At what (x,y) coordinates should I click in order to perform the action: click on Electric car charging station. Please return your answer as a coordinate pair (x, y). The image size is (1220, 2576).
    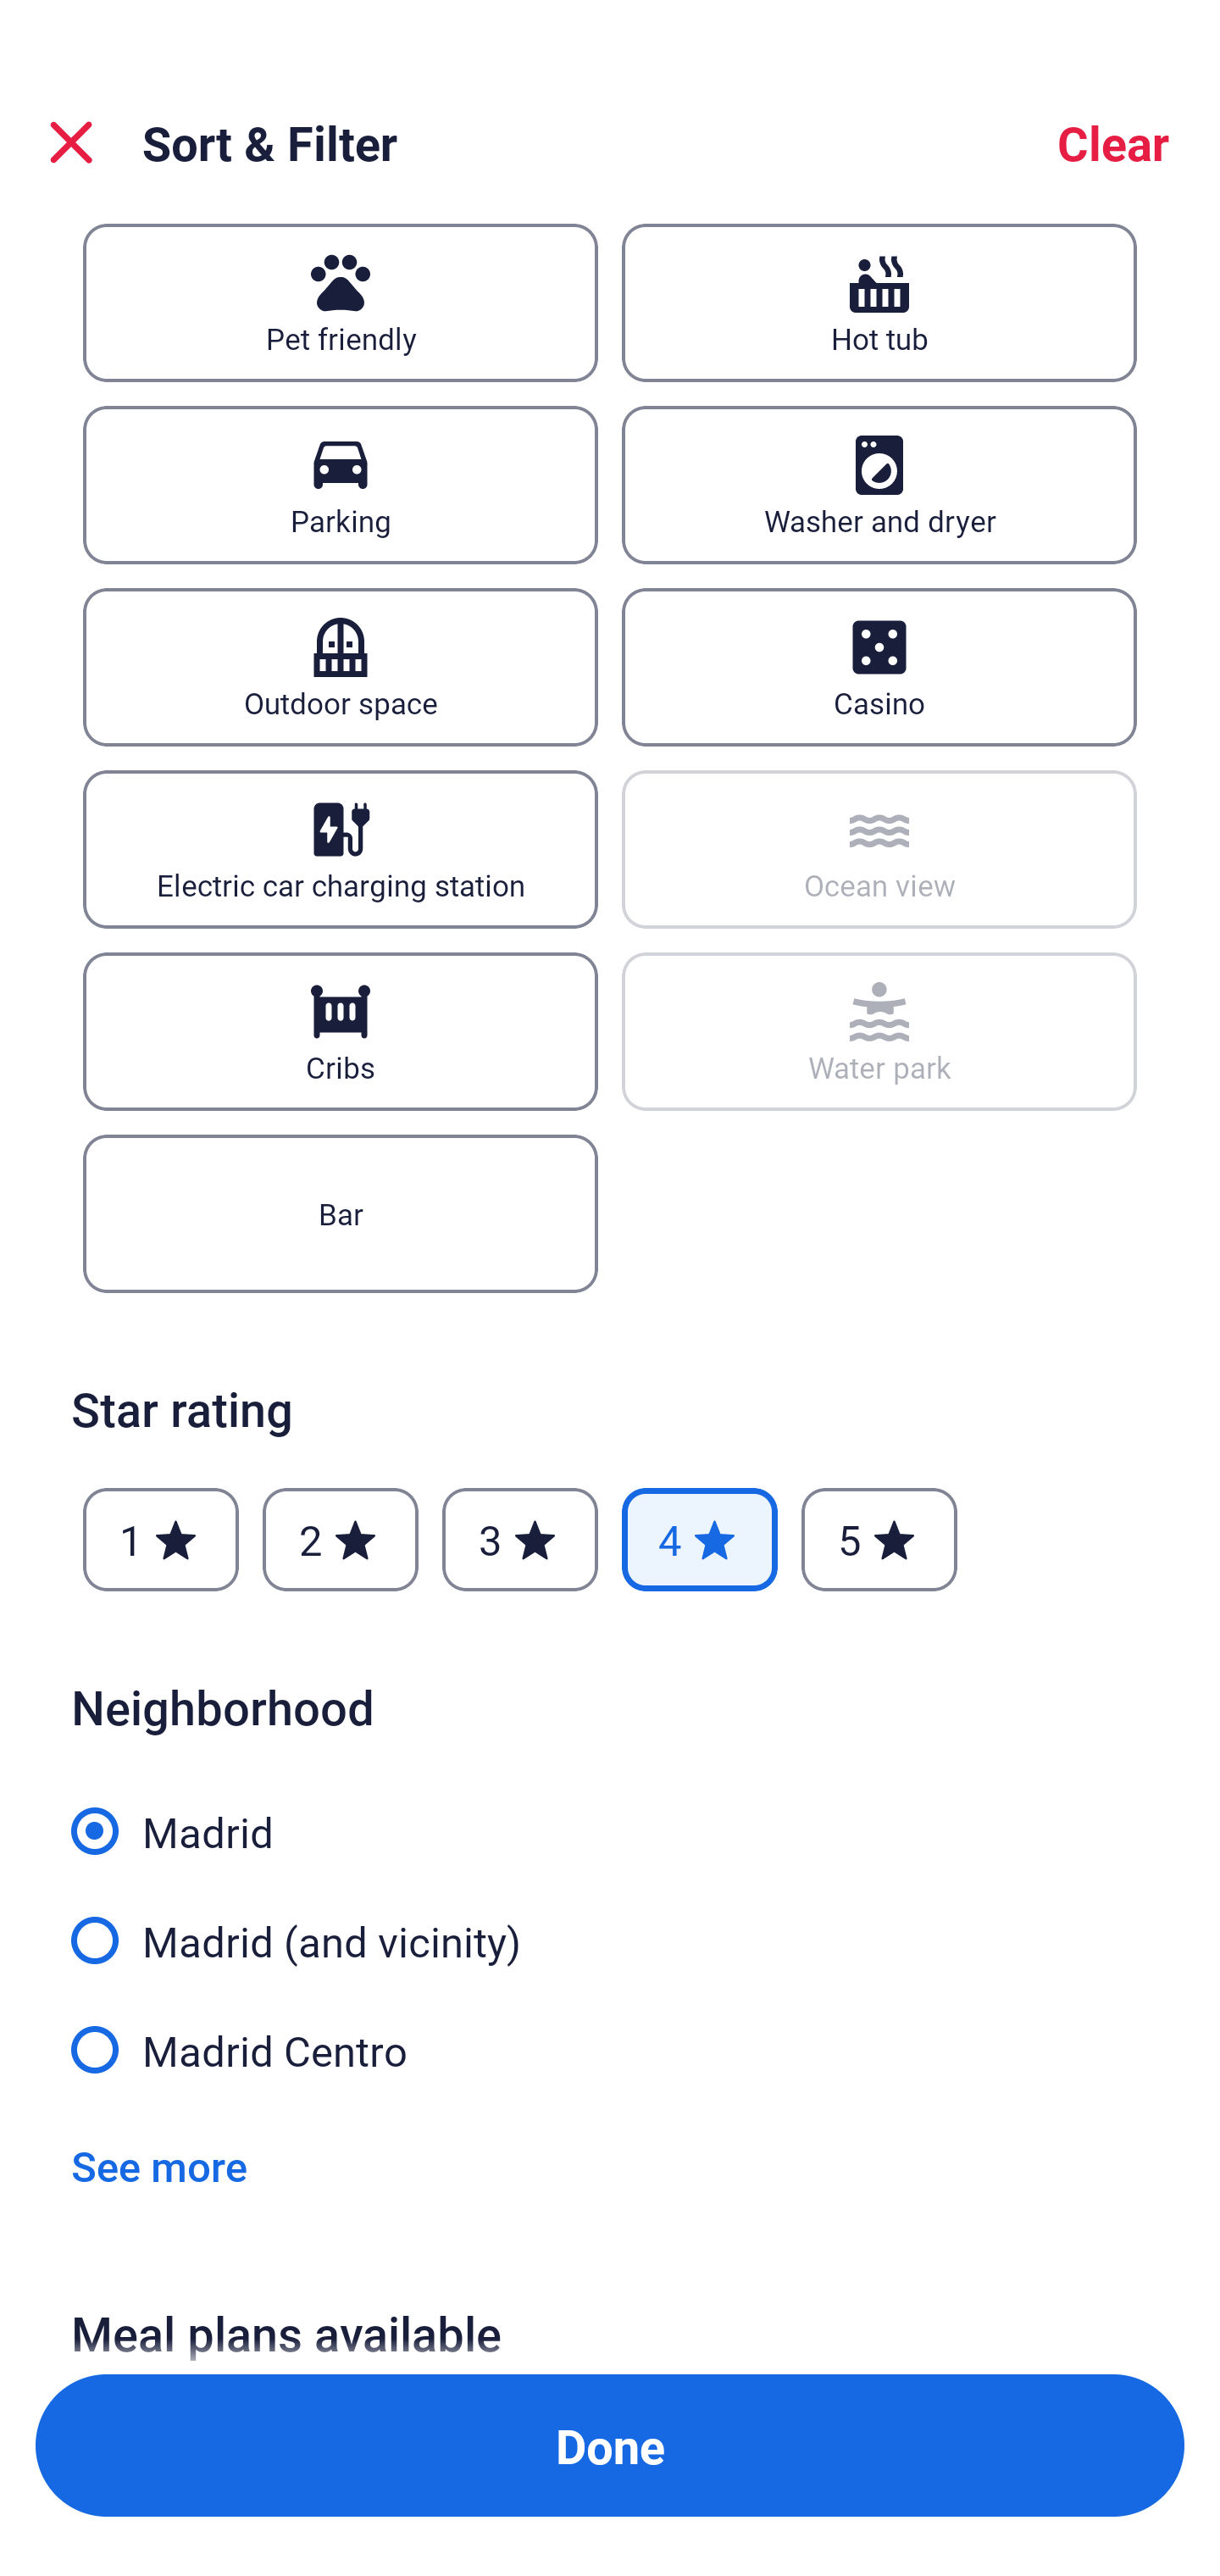
    Looking at the image, I should click on (340, 849).